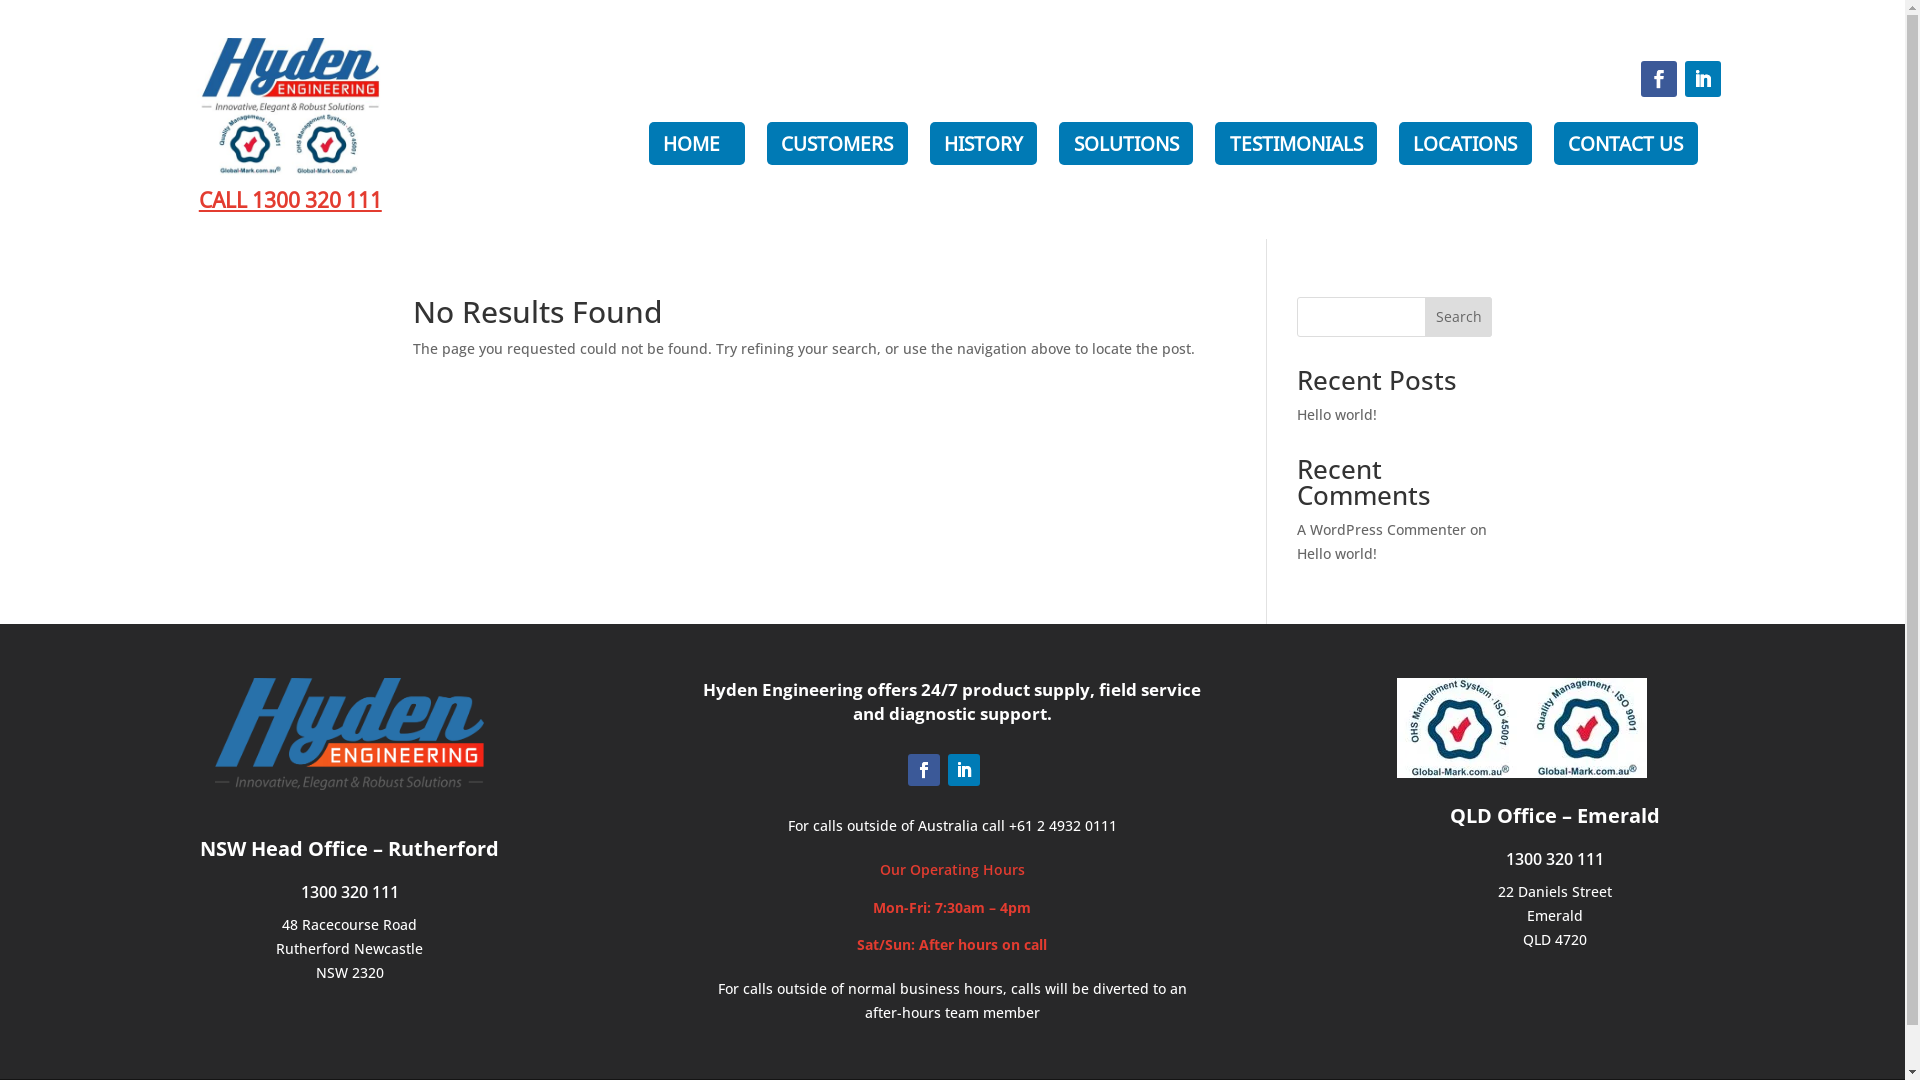 Image resolution: width=1920 pixels, height=1080 pixels. What do you see at coordinates (1382, 530) in the screenshot?
I see `A WordPress Commenter` at bounding box center [1382, 530].